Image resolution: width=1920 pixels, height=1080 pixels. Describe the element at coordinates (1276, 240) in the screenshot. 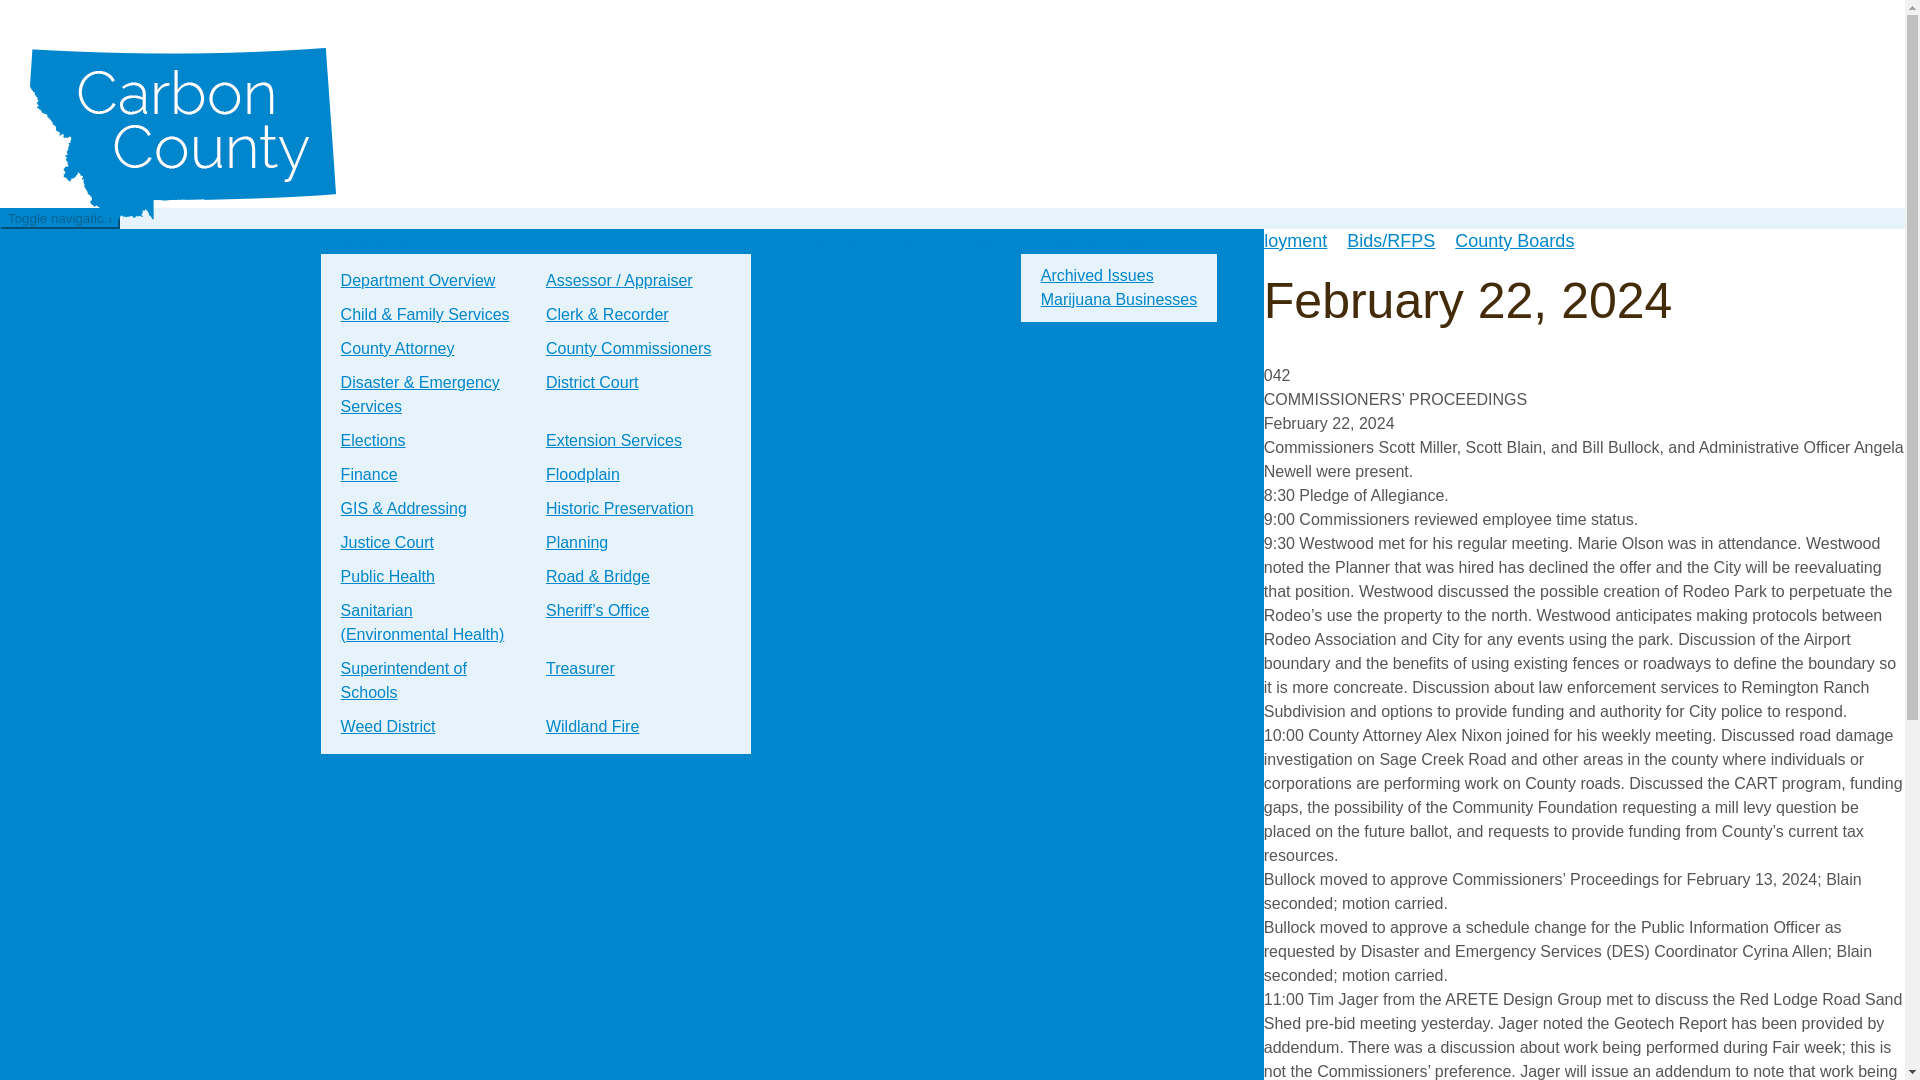

I see `Employment` at that location.